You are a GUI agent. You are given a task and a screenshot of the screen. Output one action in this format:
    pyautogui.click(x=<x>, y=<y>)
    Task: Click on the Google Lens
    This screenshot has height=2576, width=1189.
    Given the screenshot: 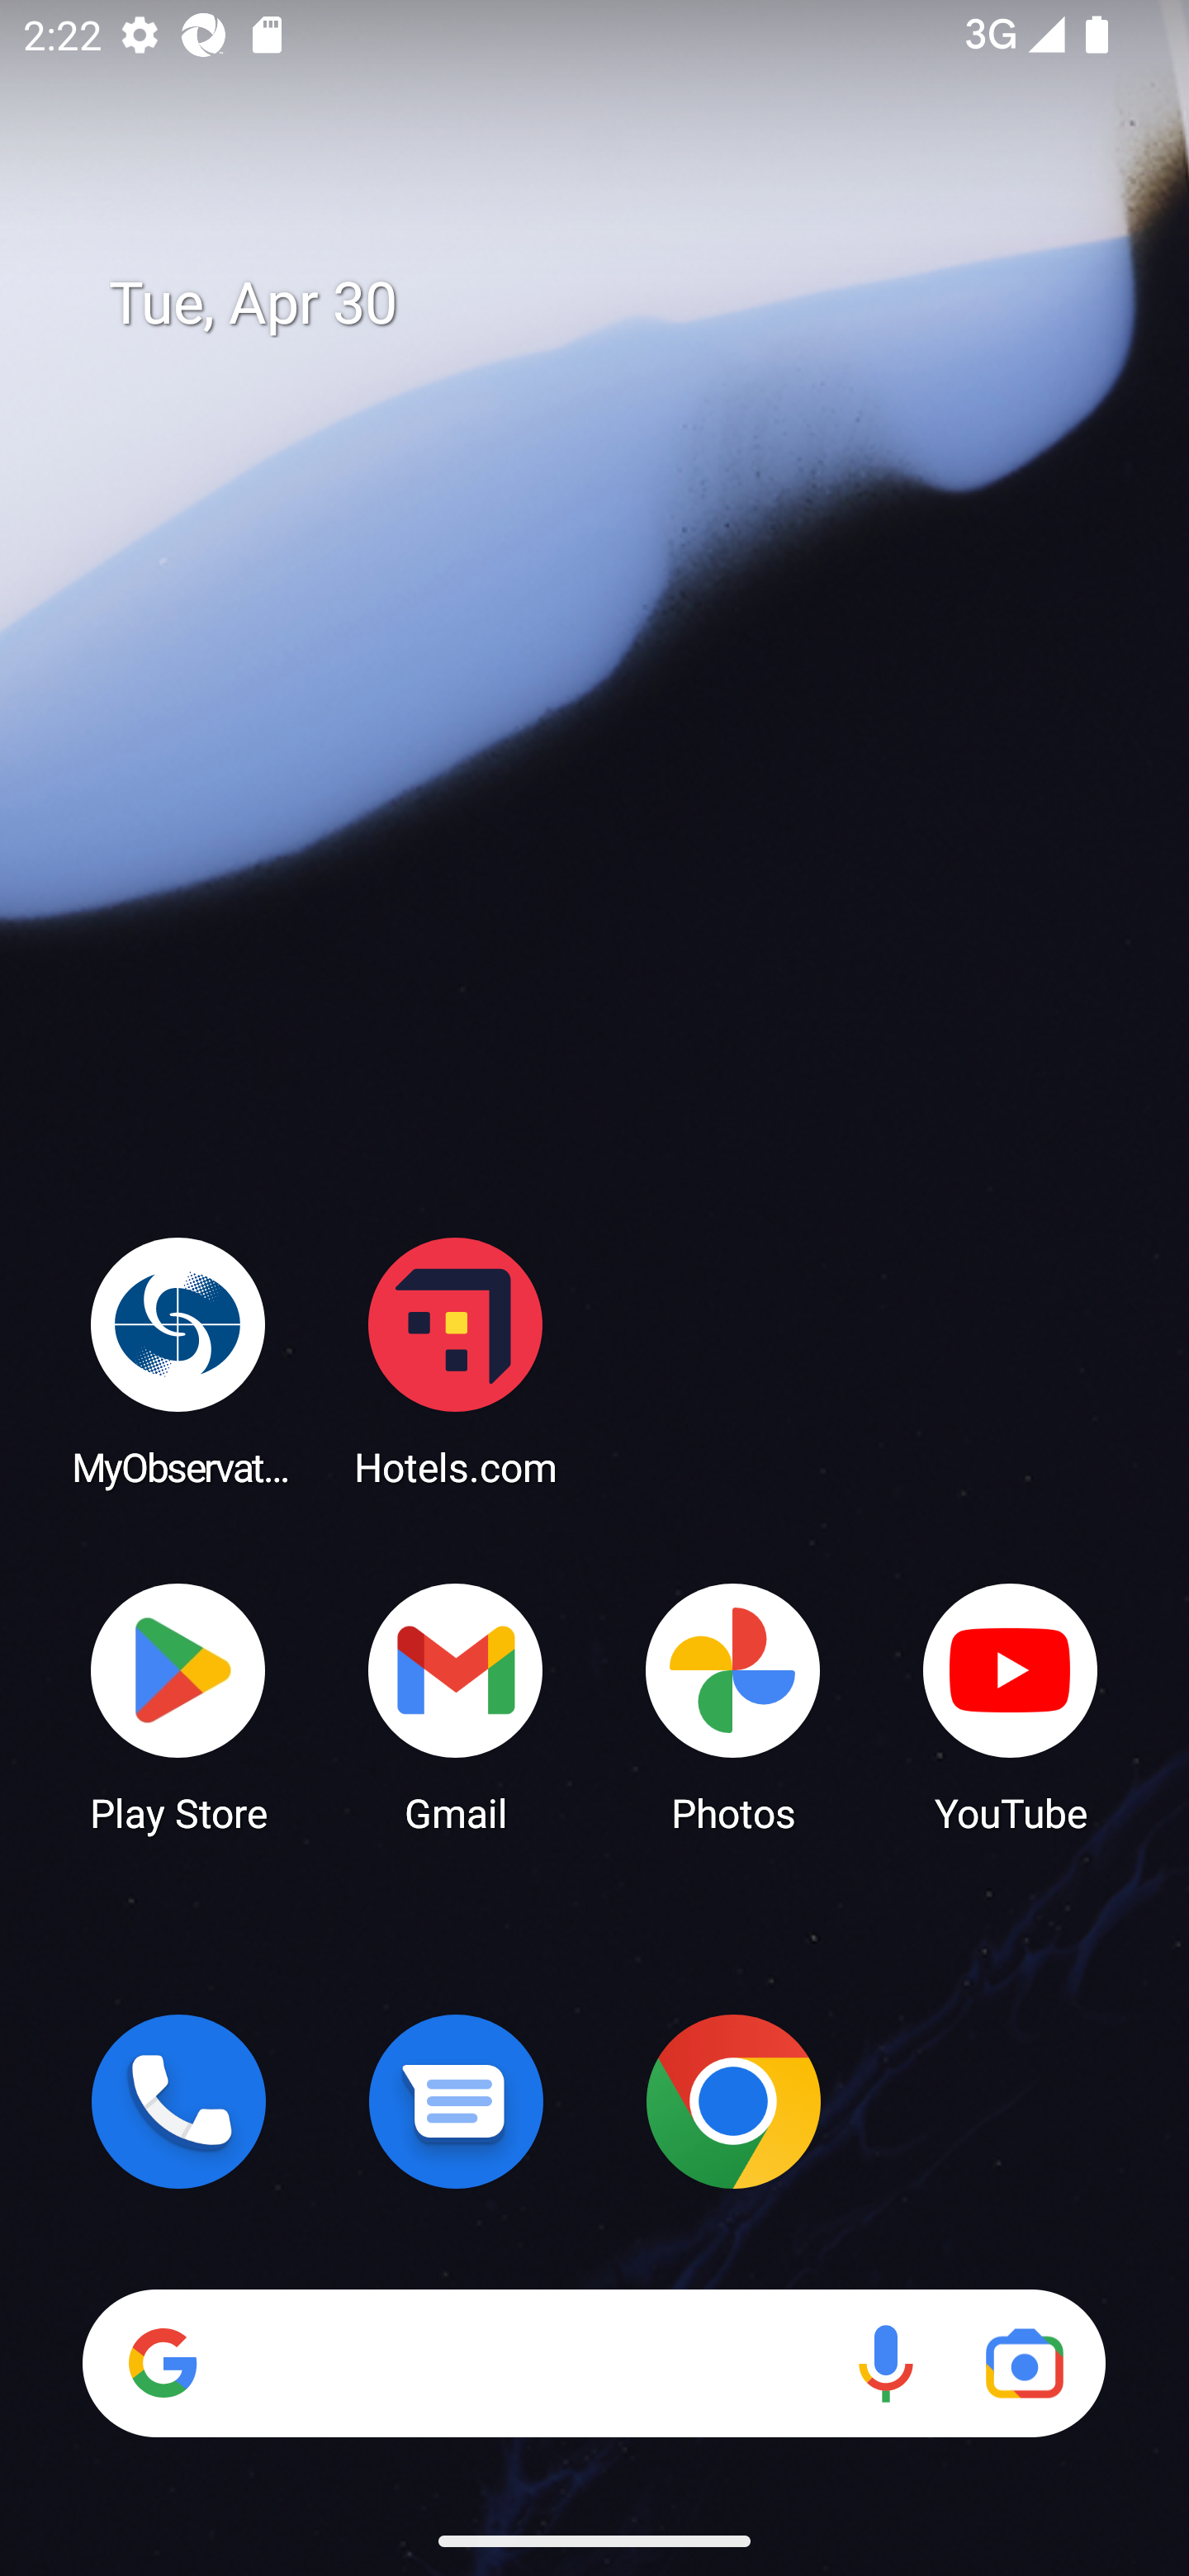 What is the action you would take?
    pyautogui.click(x=1024, y=2363)
    